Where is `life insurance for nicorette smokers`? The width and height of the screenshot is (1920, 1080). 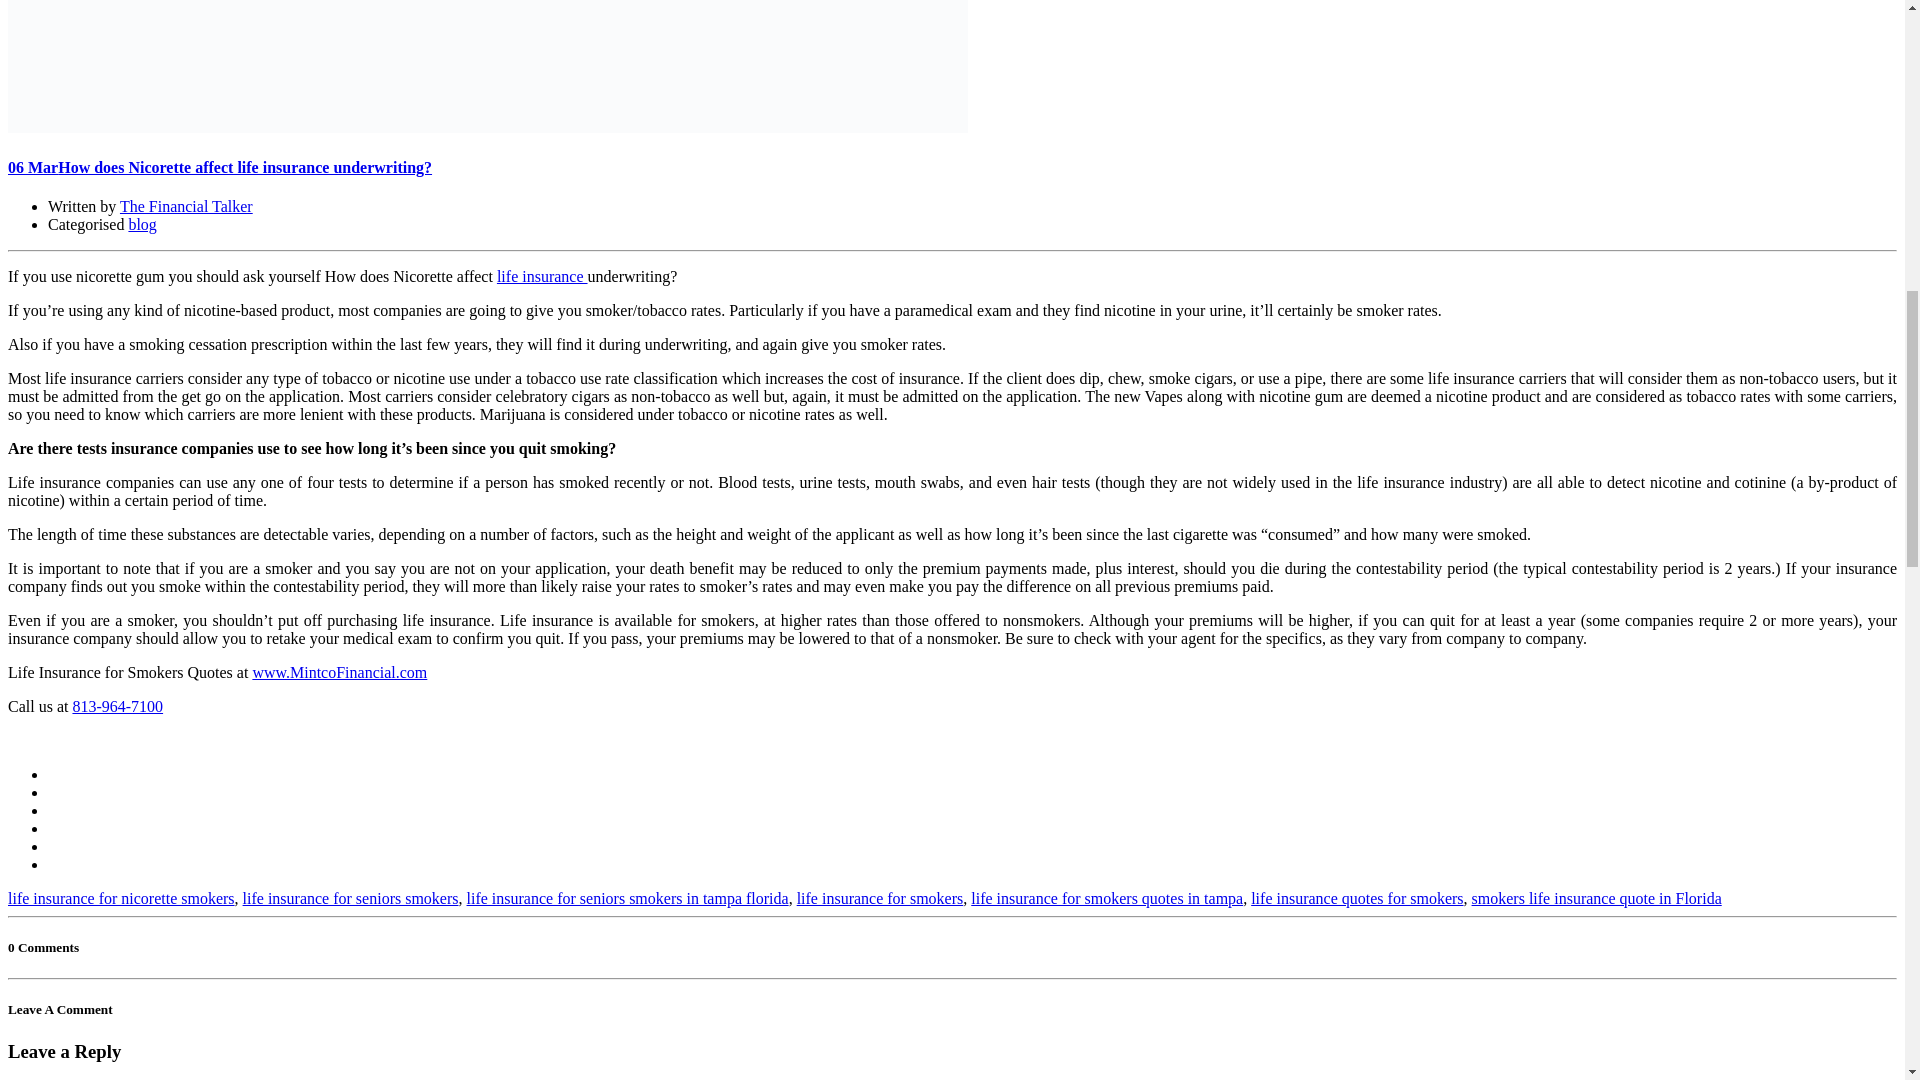
life insurance for nicorette smokers is located at coordinates (120, 898).